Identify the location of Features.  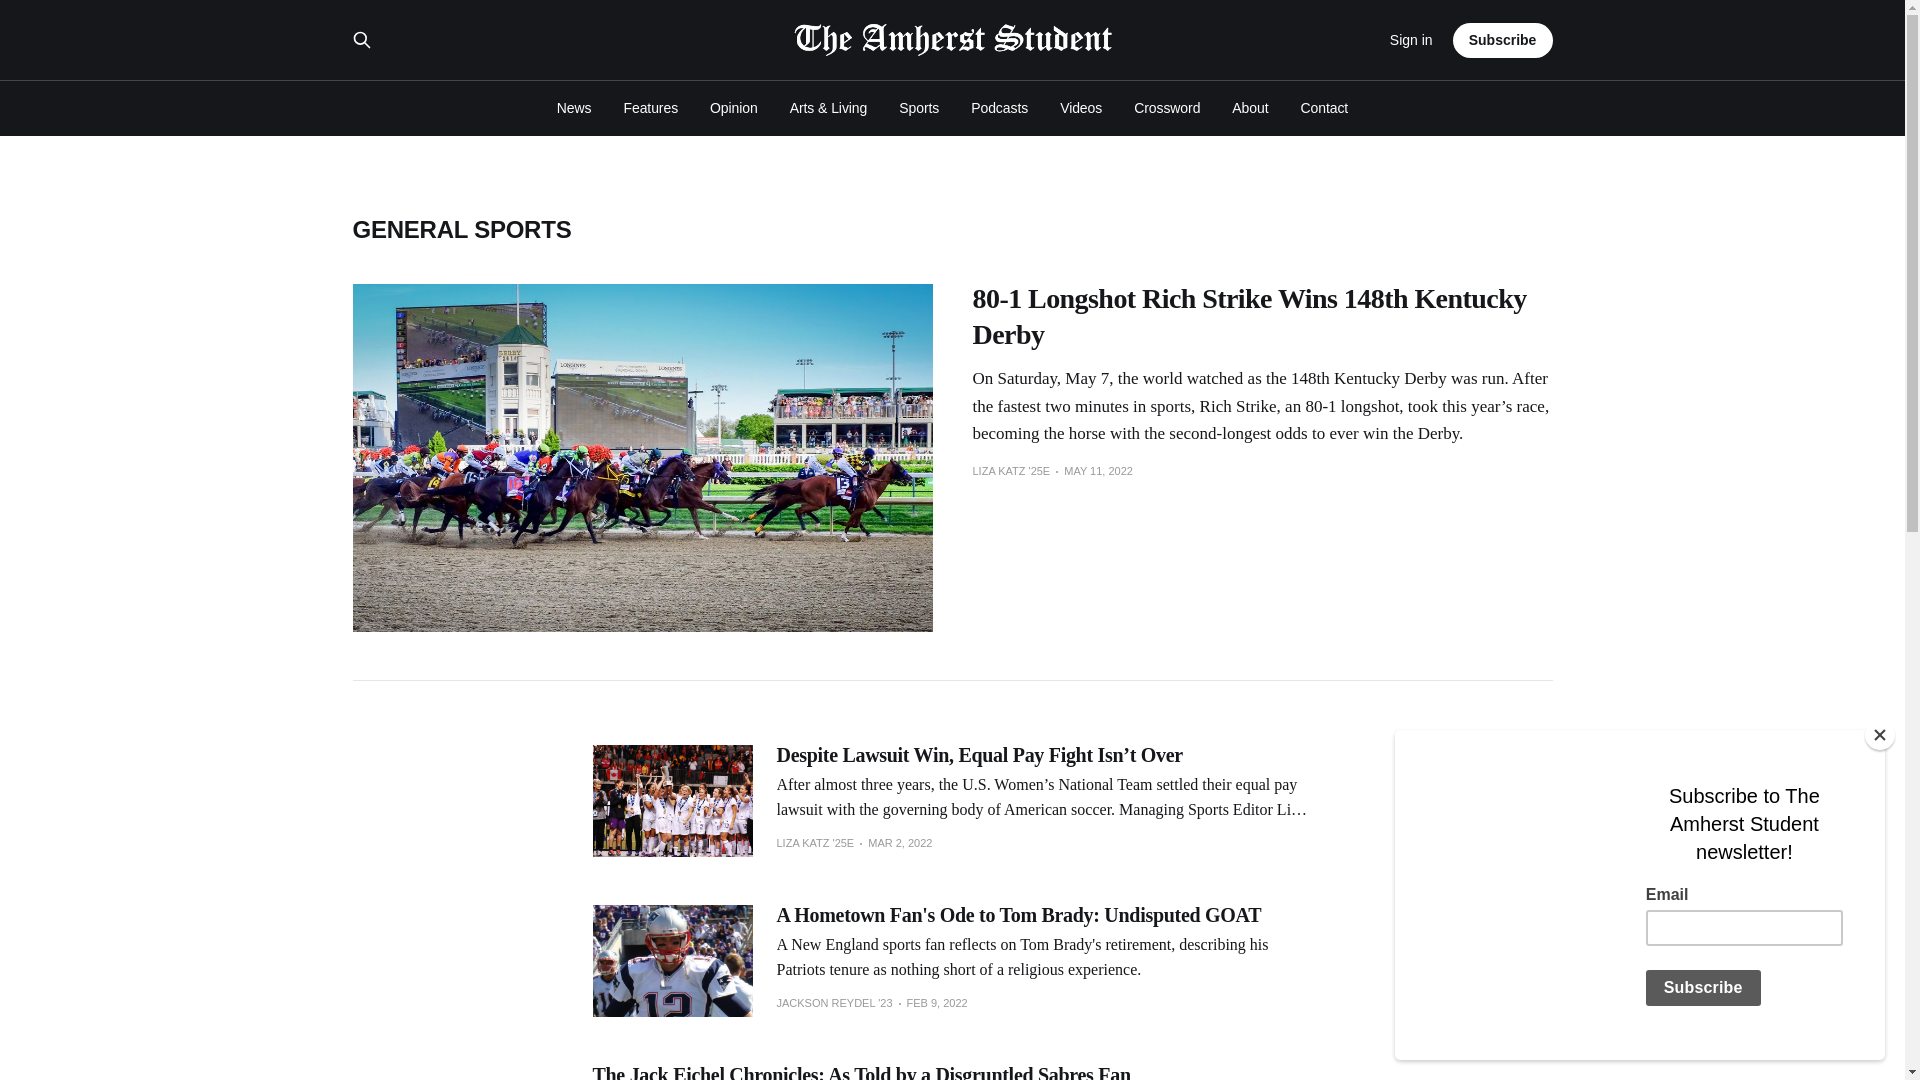
(650, 108).